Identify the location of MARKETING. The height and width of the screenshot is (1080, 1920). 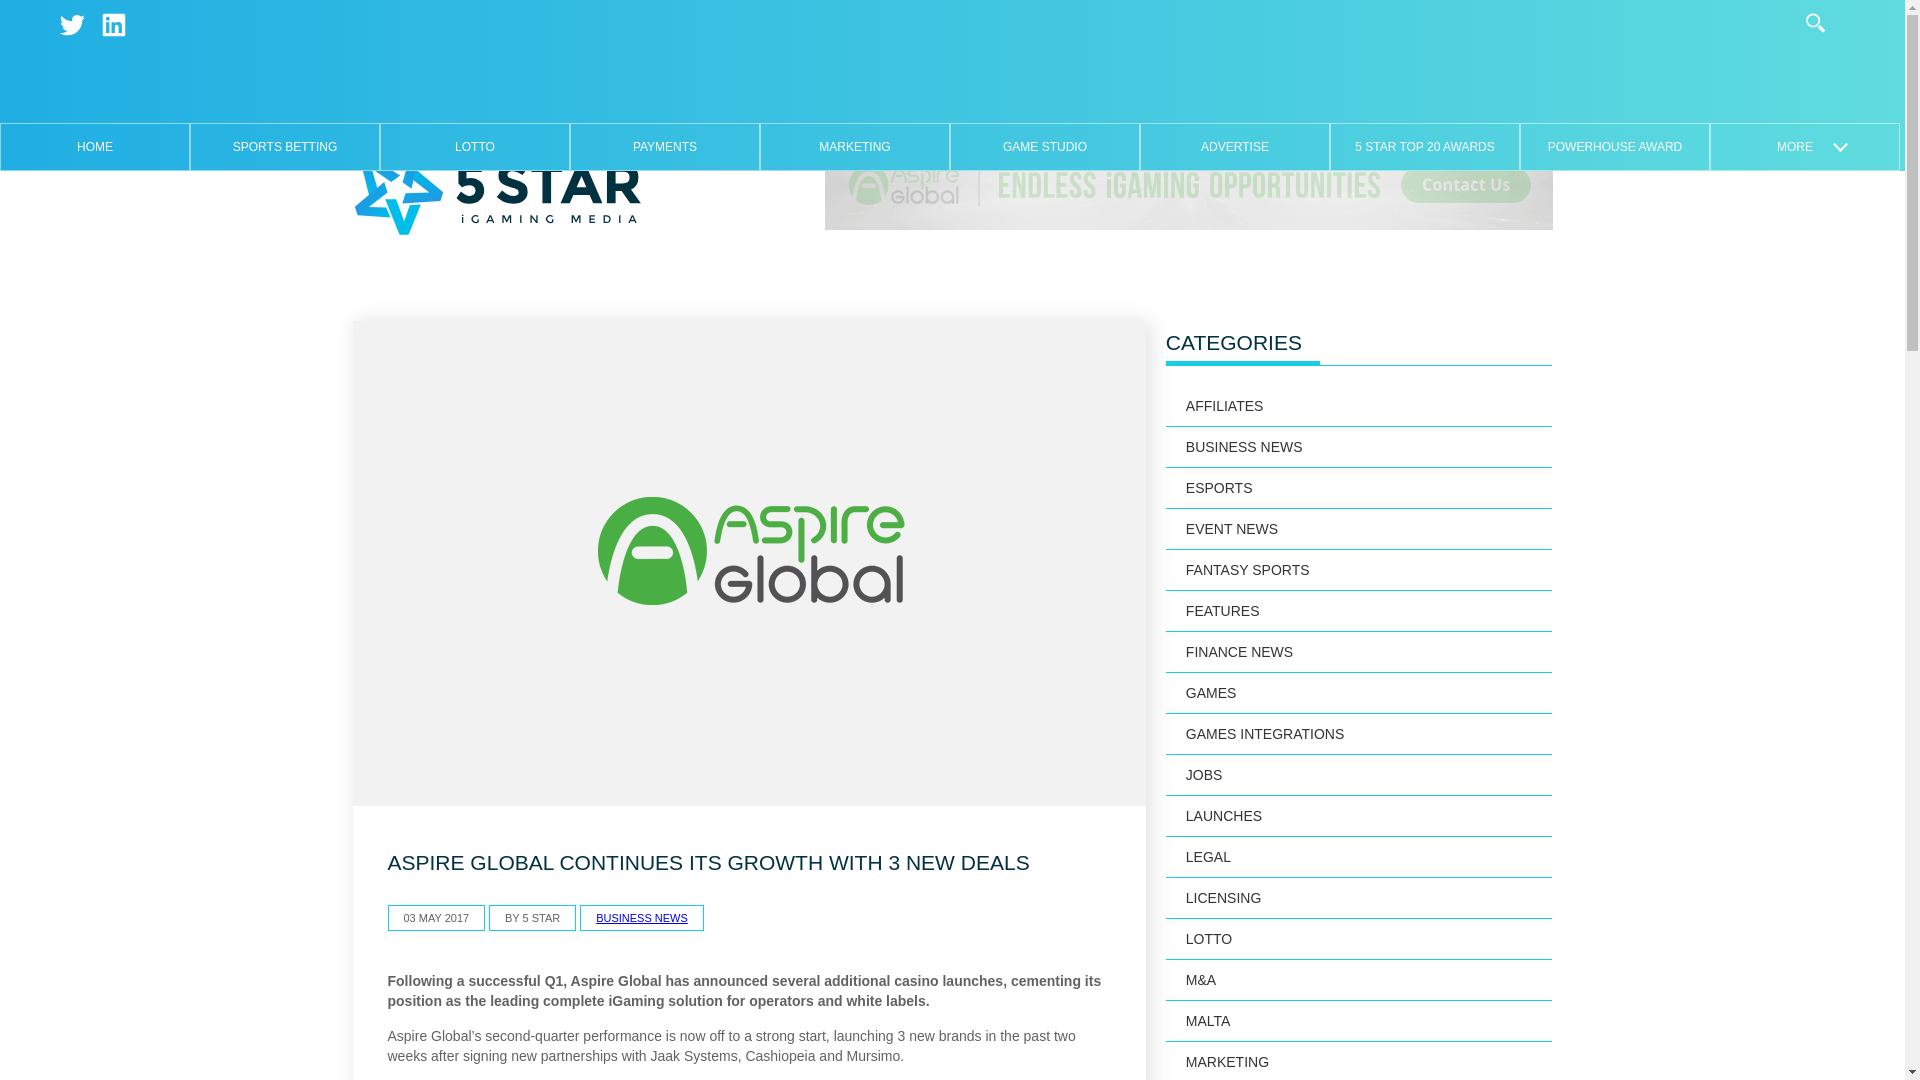
(854, 146).